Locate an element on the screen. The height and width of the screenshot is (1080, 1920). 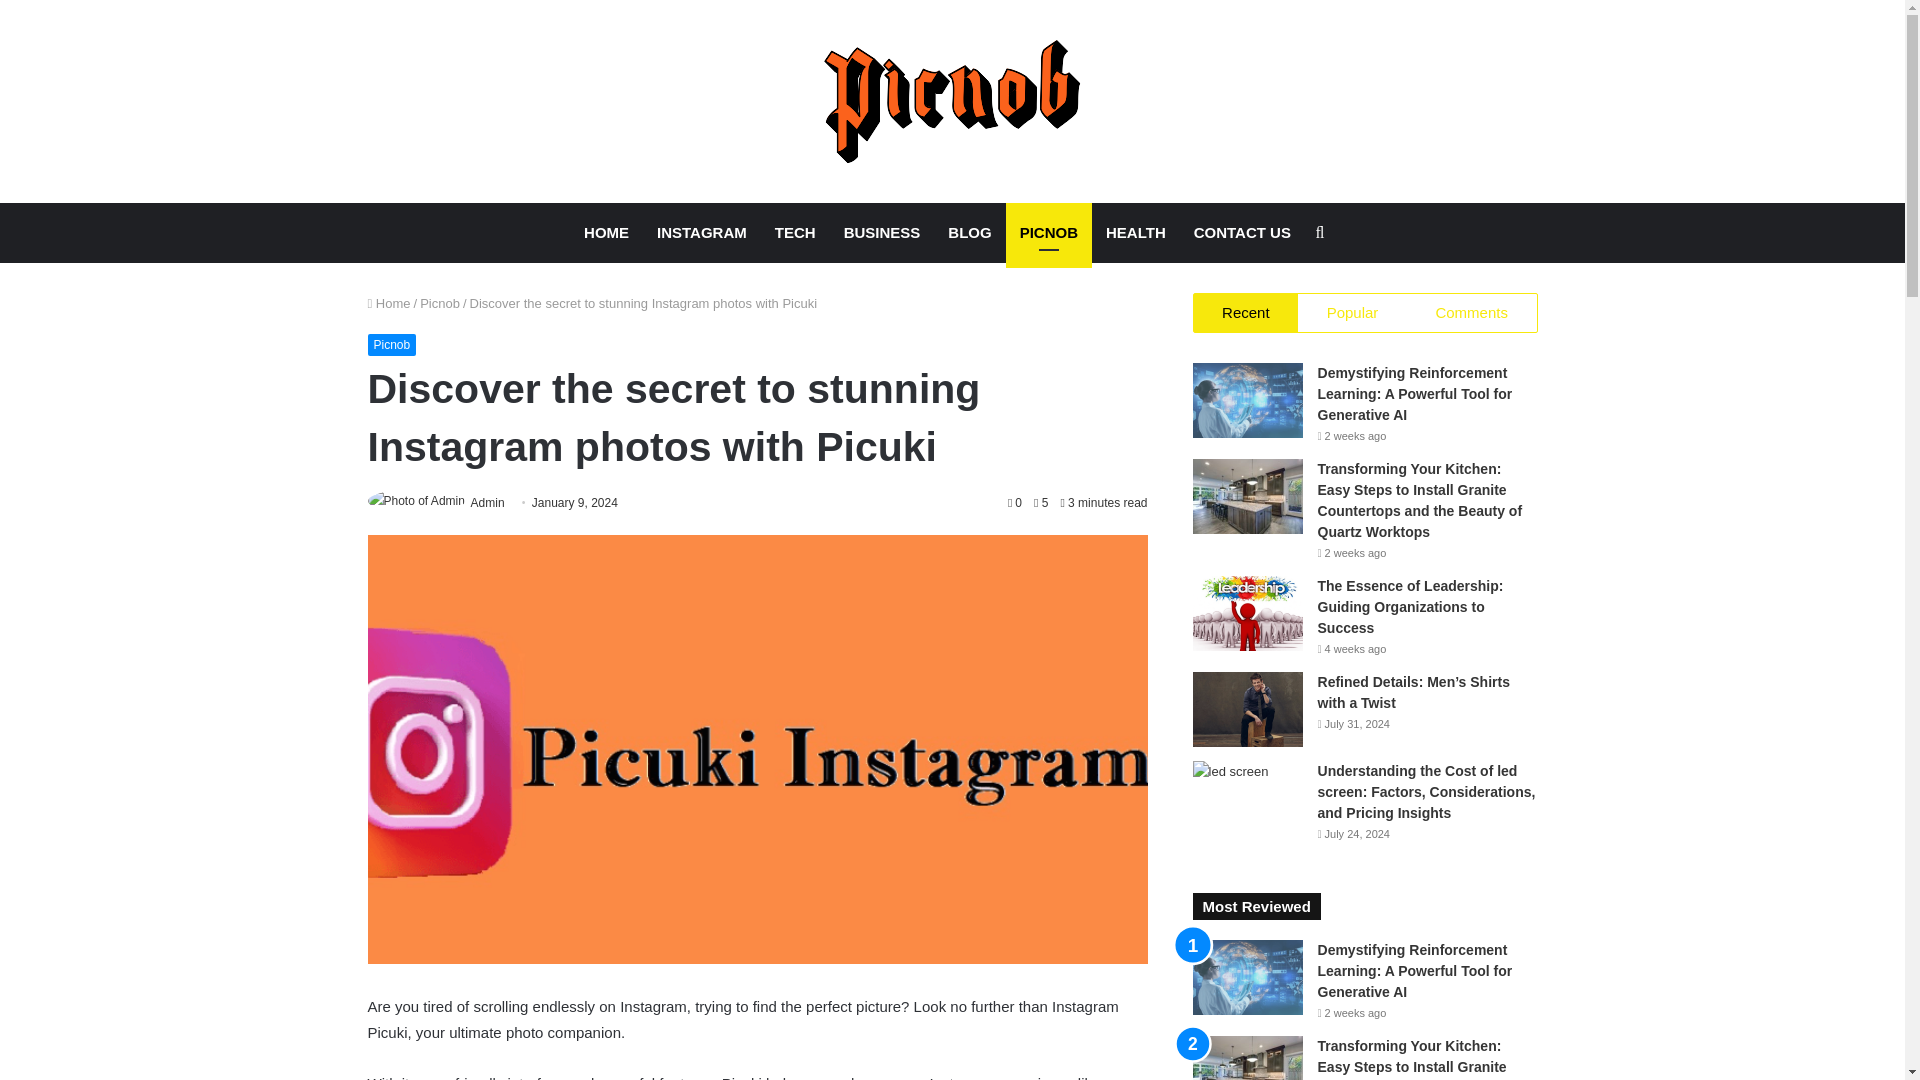
TECH is located at coordinates (794, 233).